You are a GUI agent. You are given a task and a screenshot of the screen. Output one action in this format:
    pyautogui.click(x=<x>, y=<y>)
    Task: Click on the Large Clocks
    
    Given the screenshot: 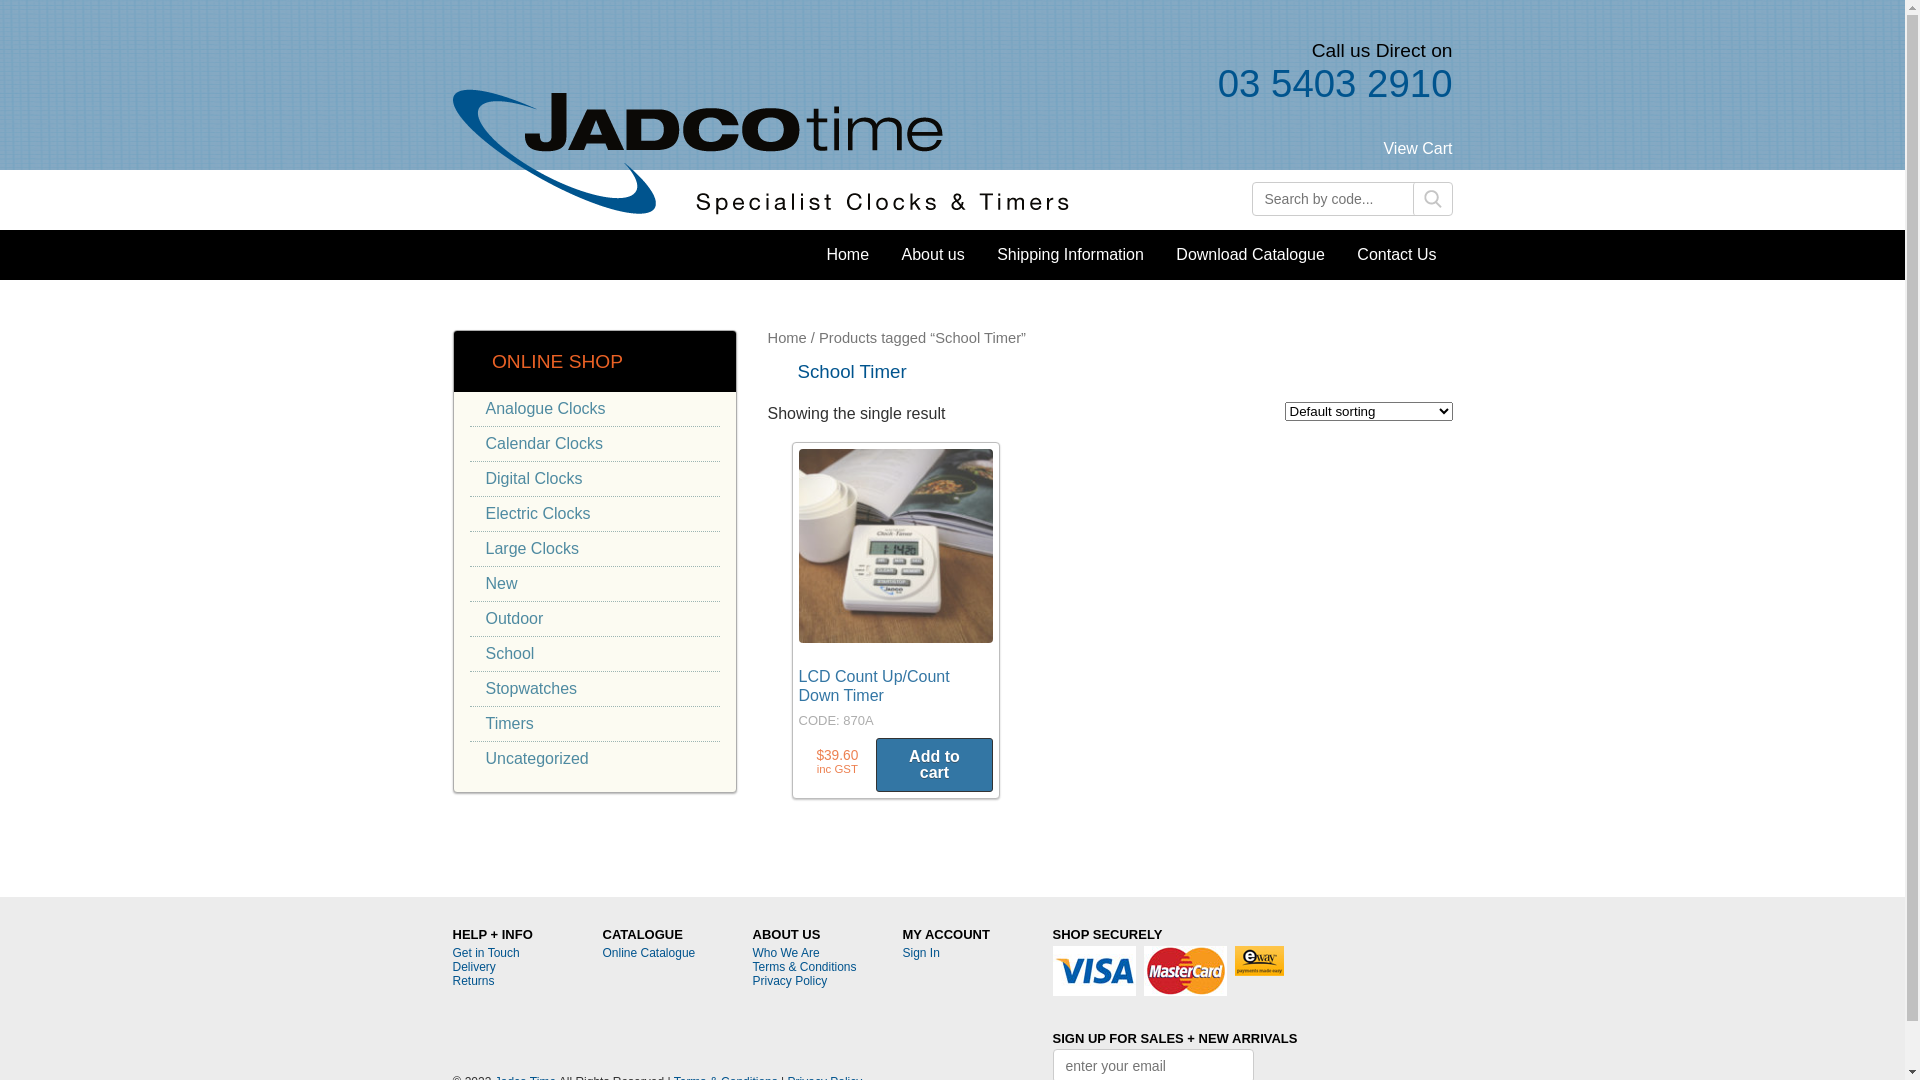 What is the action you would take?
    pyautogui.click(x=595, y=549)
    